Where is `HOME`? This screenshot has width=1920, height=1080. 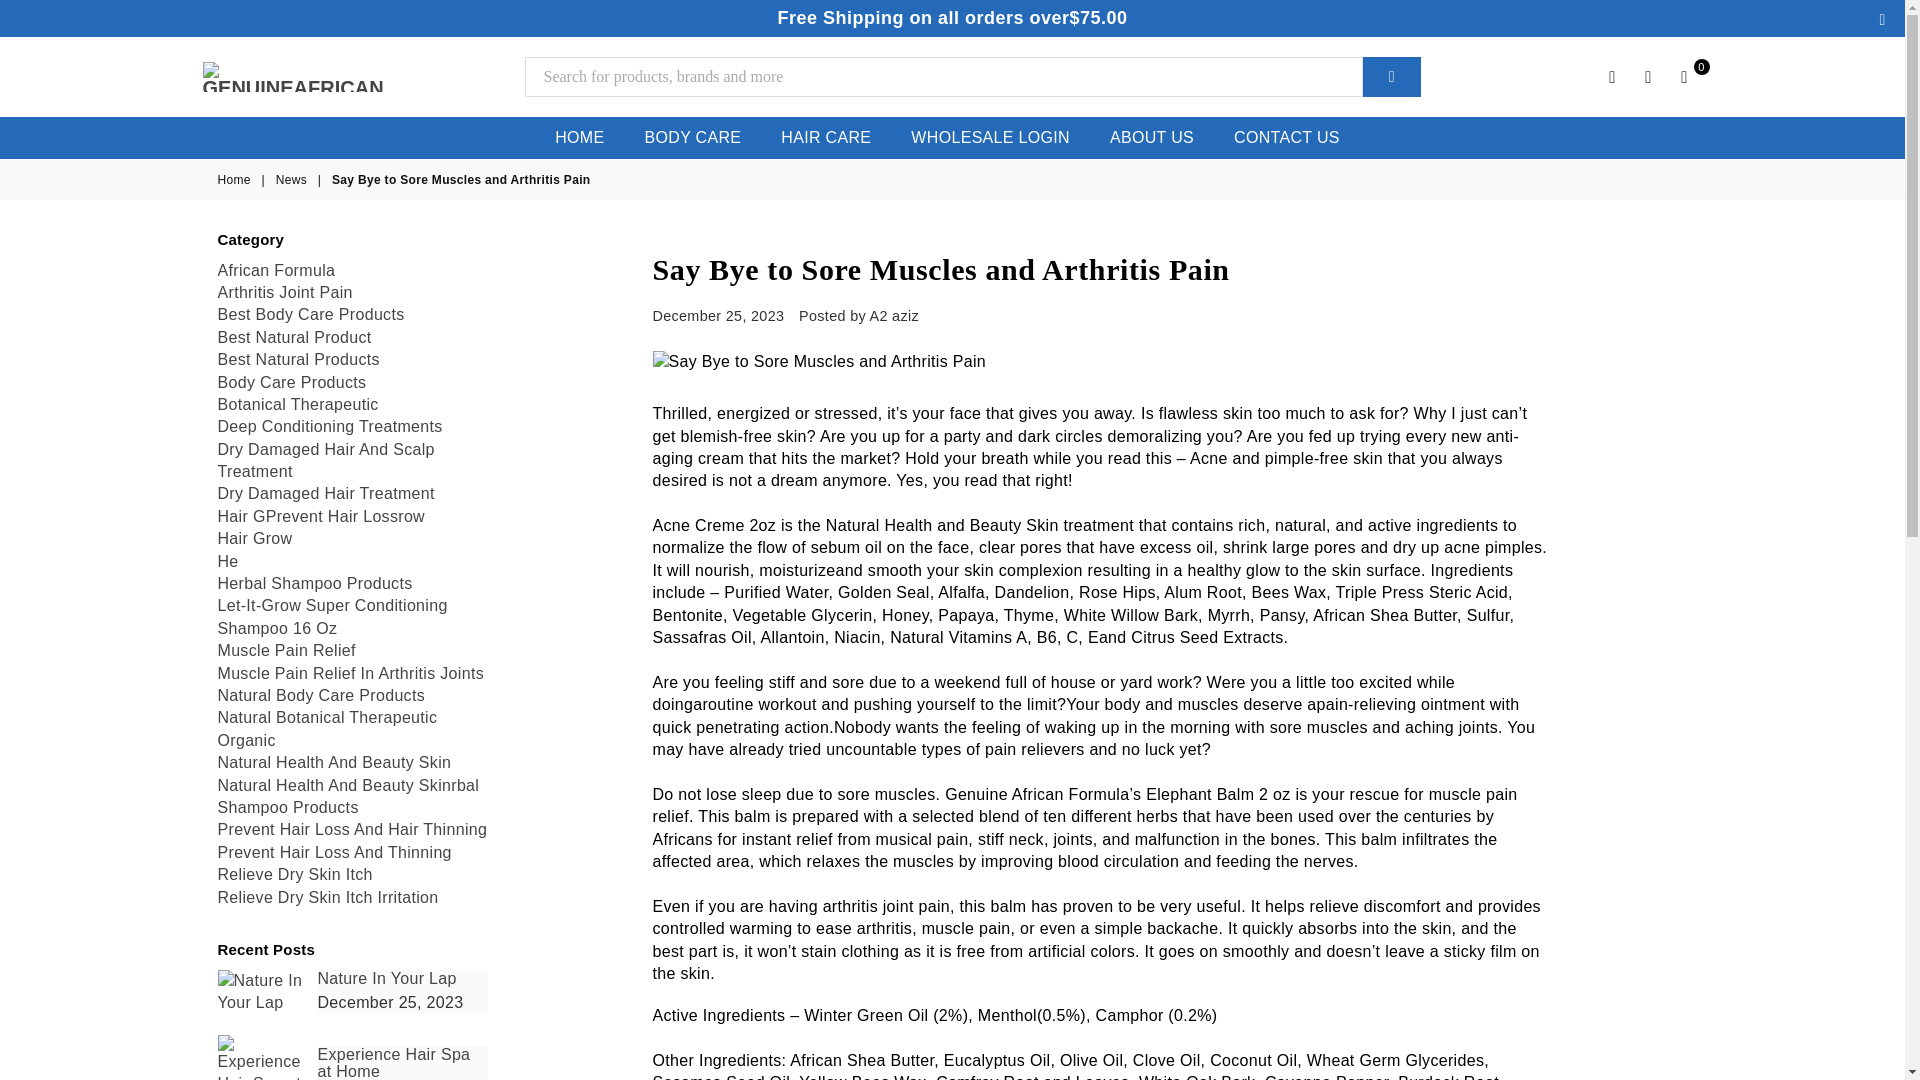 HOME is located at coordinates (578, 137).